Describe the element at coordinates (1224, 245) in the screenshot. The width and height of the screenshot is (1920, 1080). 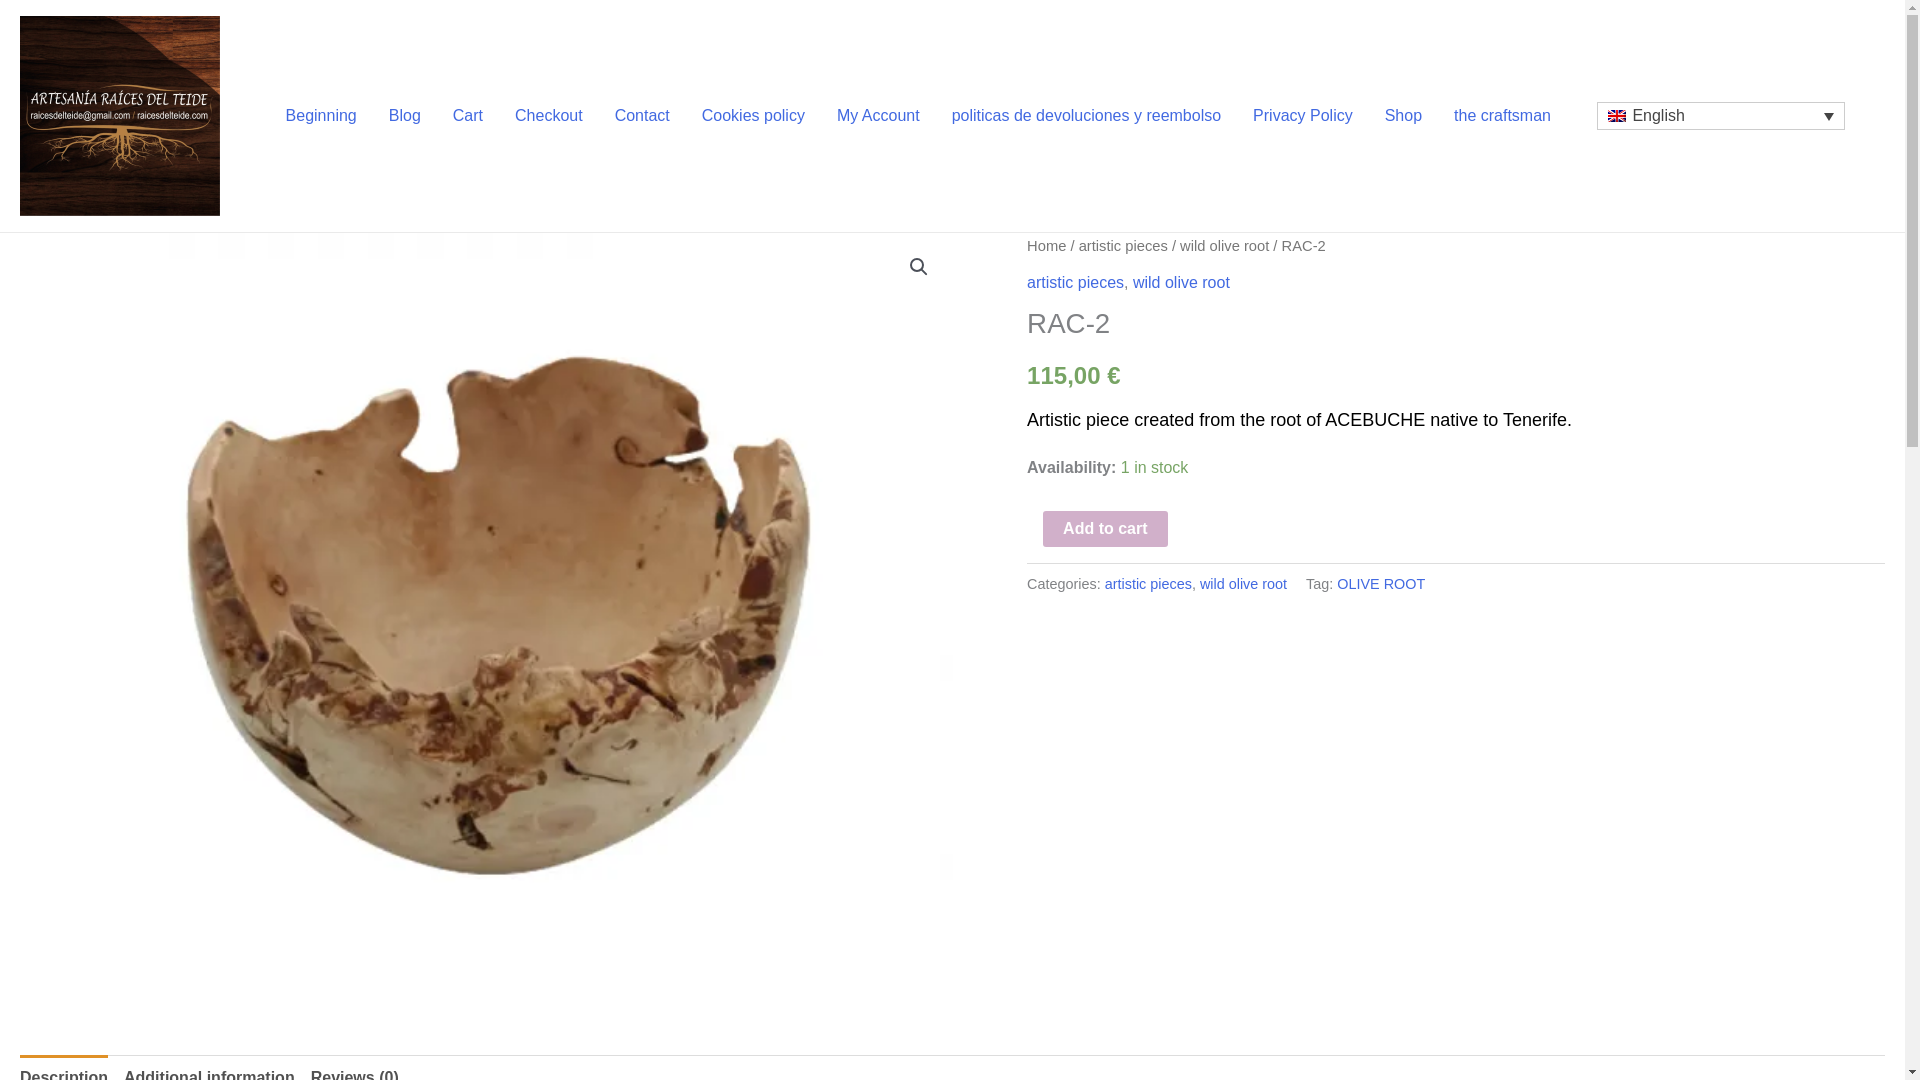
I see `wild olive root` at that location.